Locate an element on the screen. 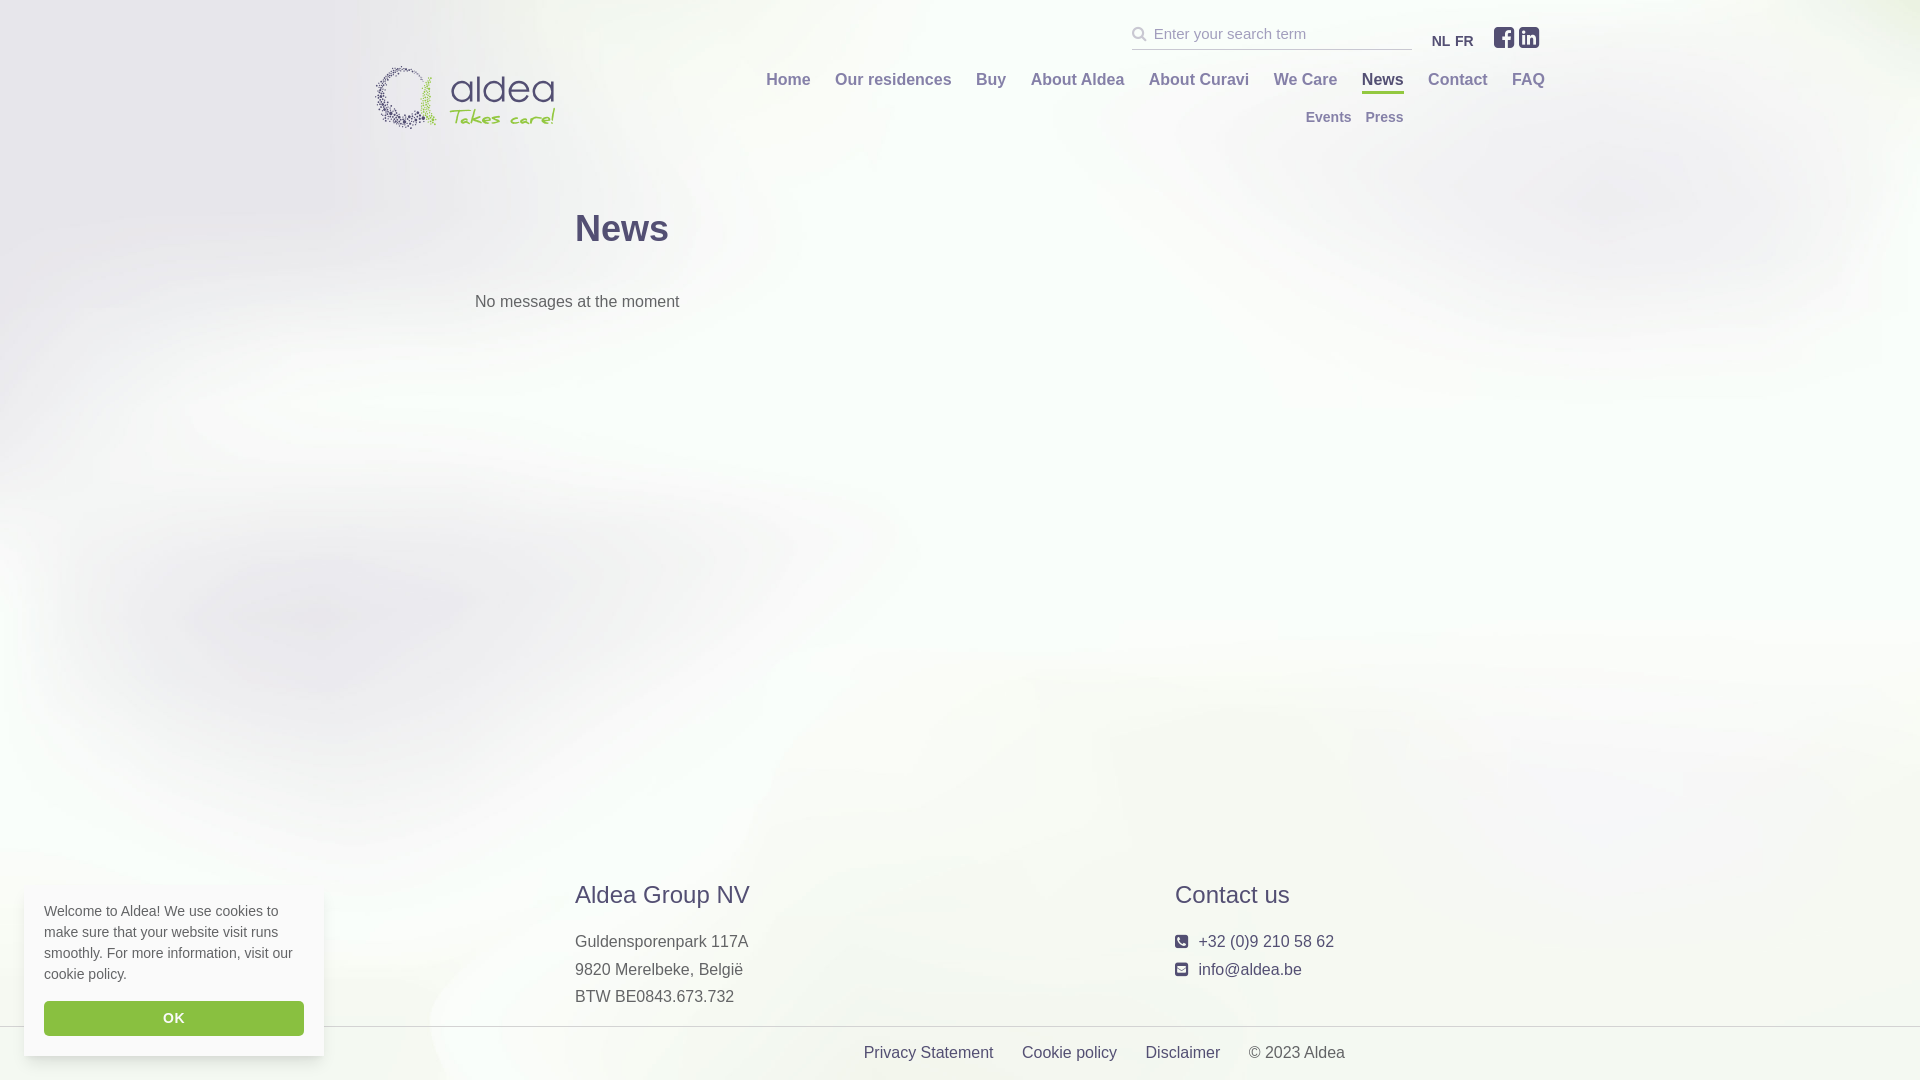 The width and height of the screenshot is (1920, 1080). Cookie policy is located at coordinates (1070, 1052).